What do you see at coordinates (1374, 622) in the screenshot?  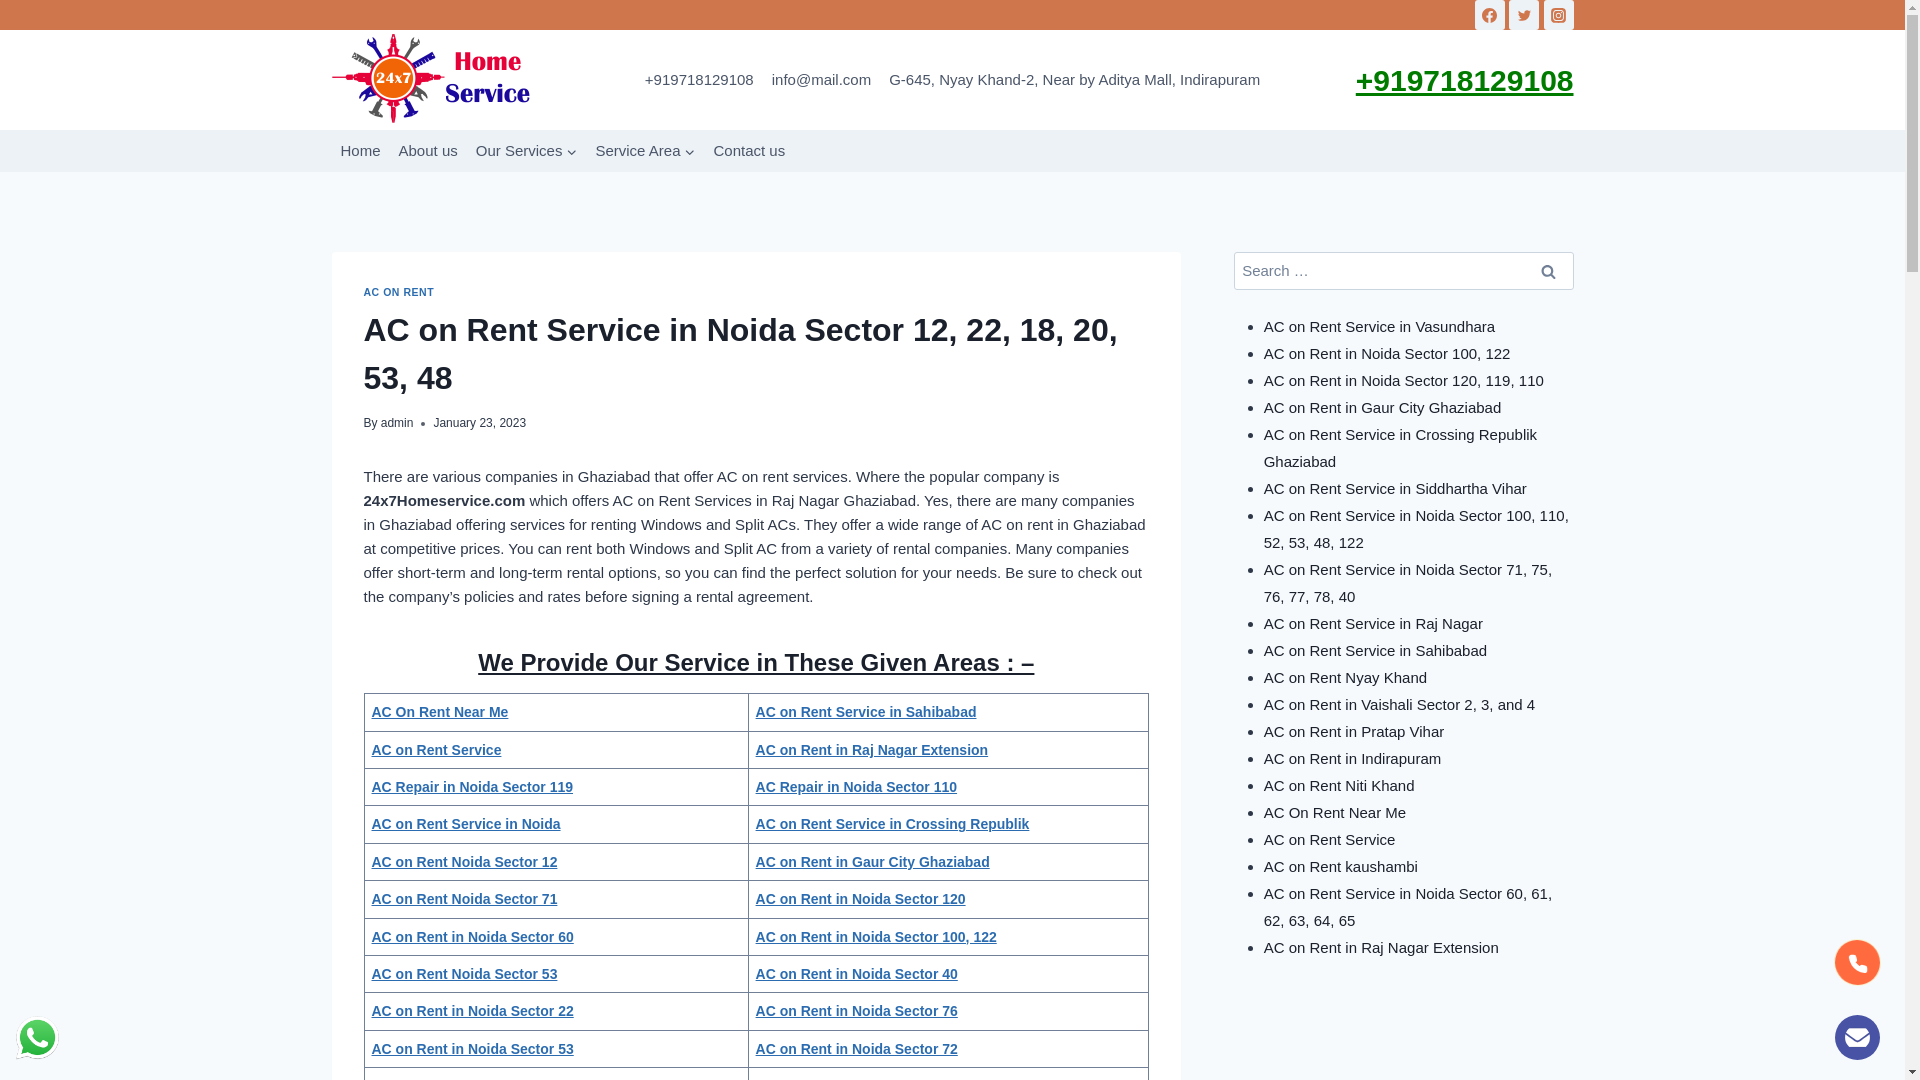 I see `AC on Rent Service in Raj Nagar` at bounding box center [1374, 622].